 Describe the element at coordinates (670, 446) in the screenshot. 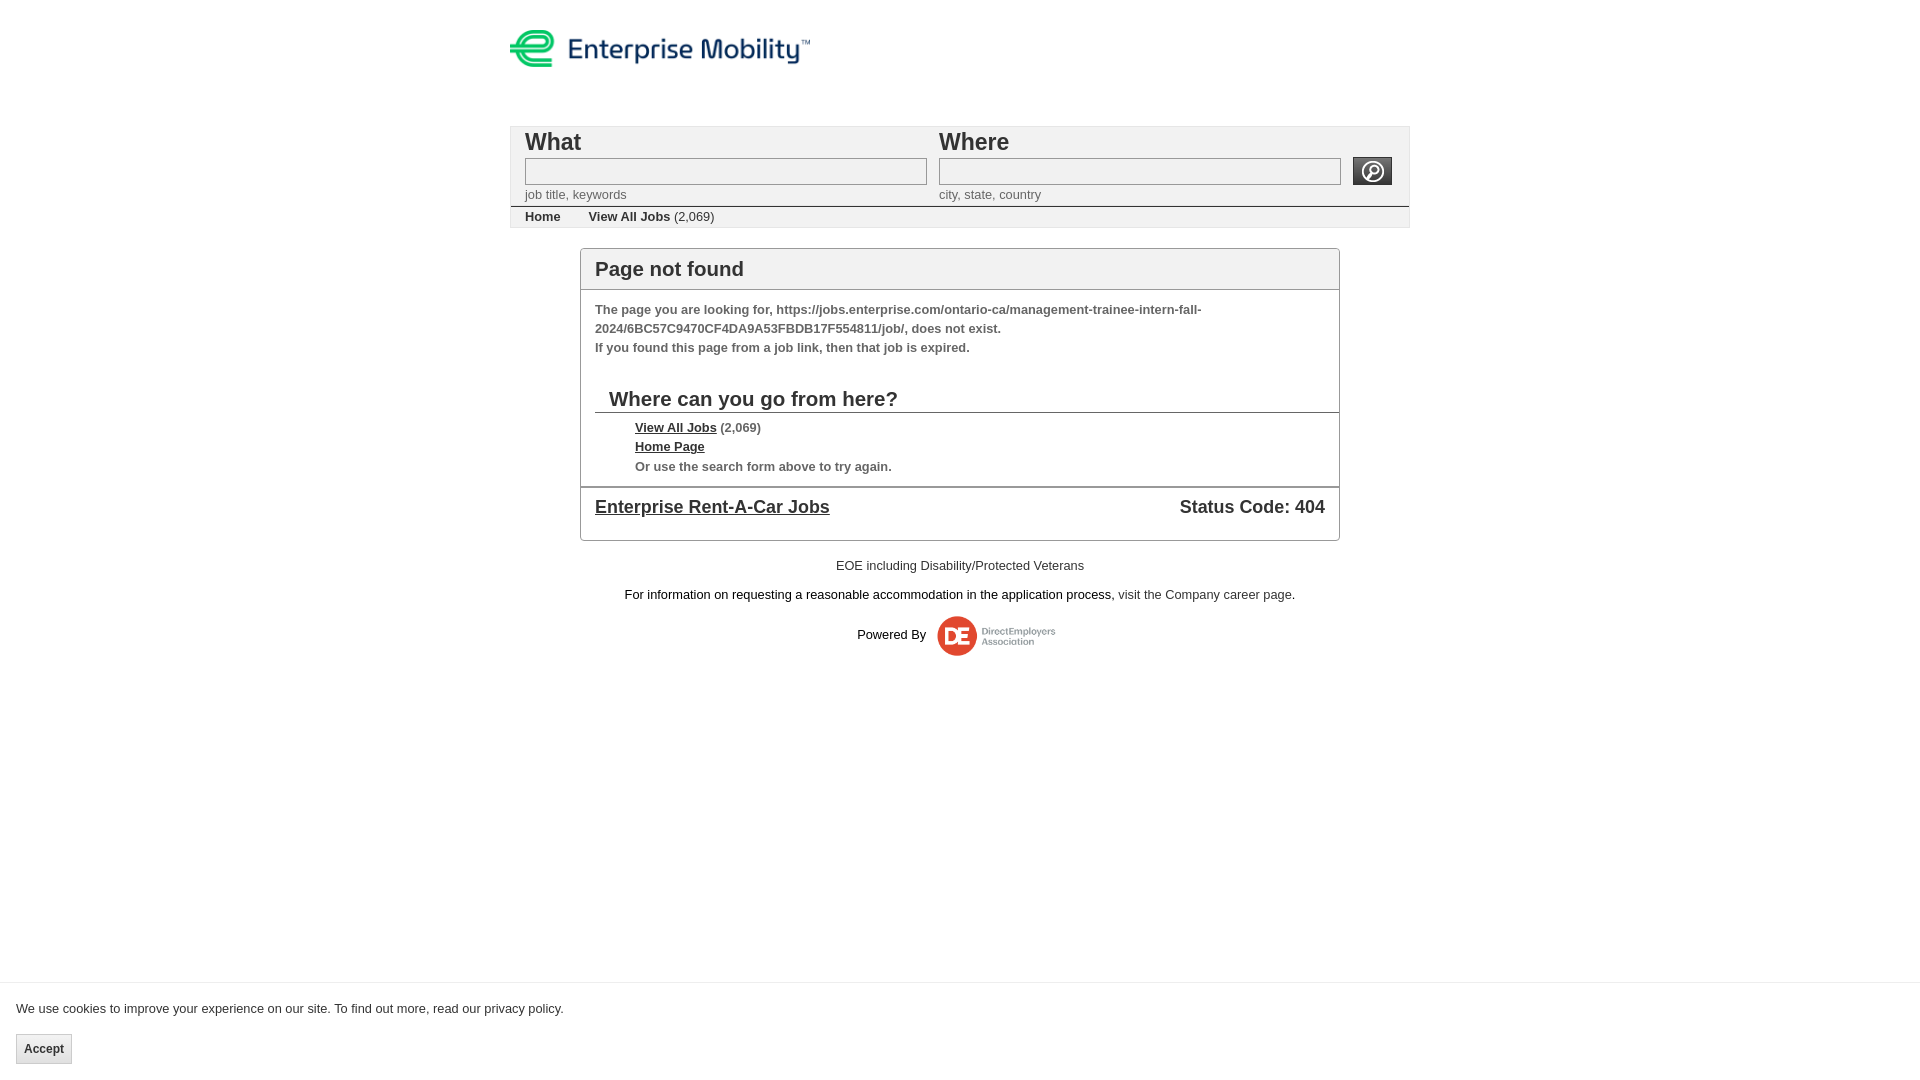

I see `Home Page` at that location.